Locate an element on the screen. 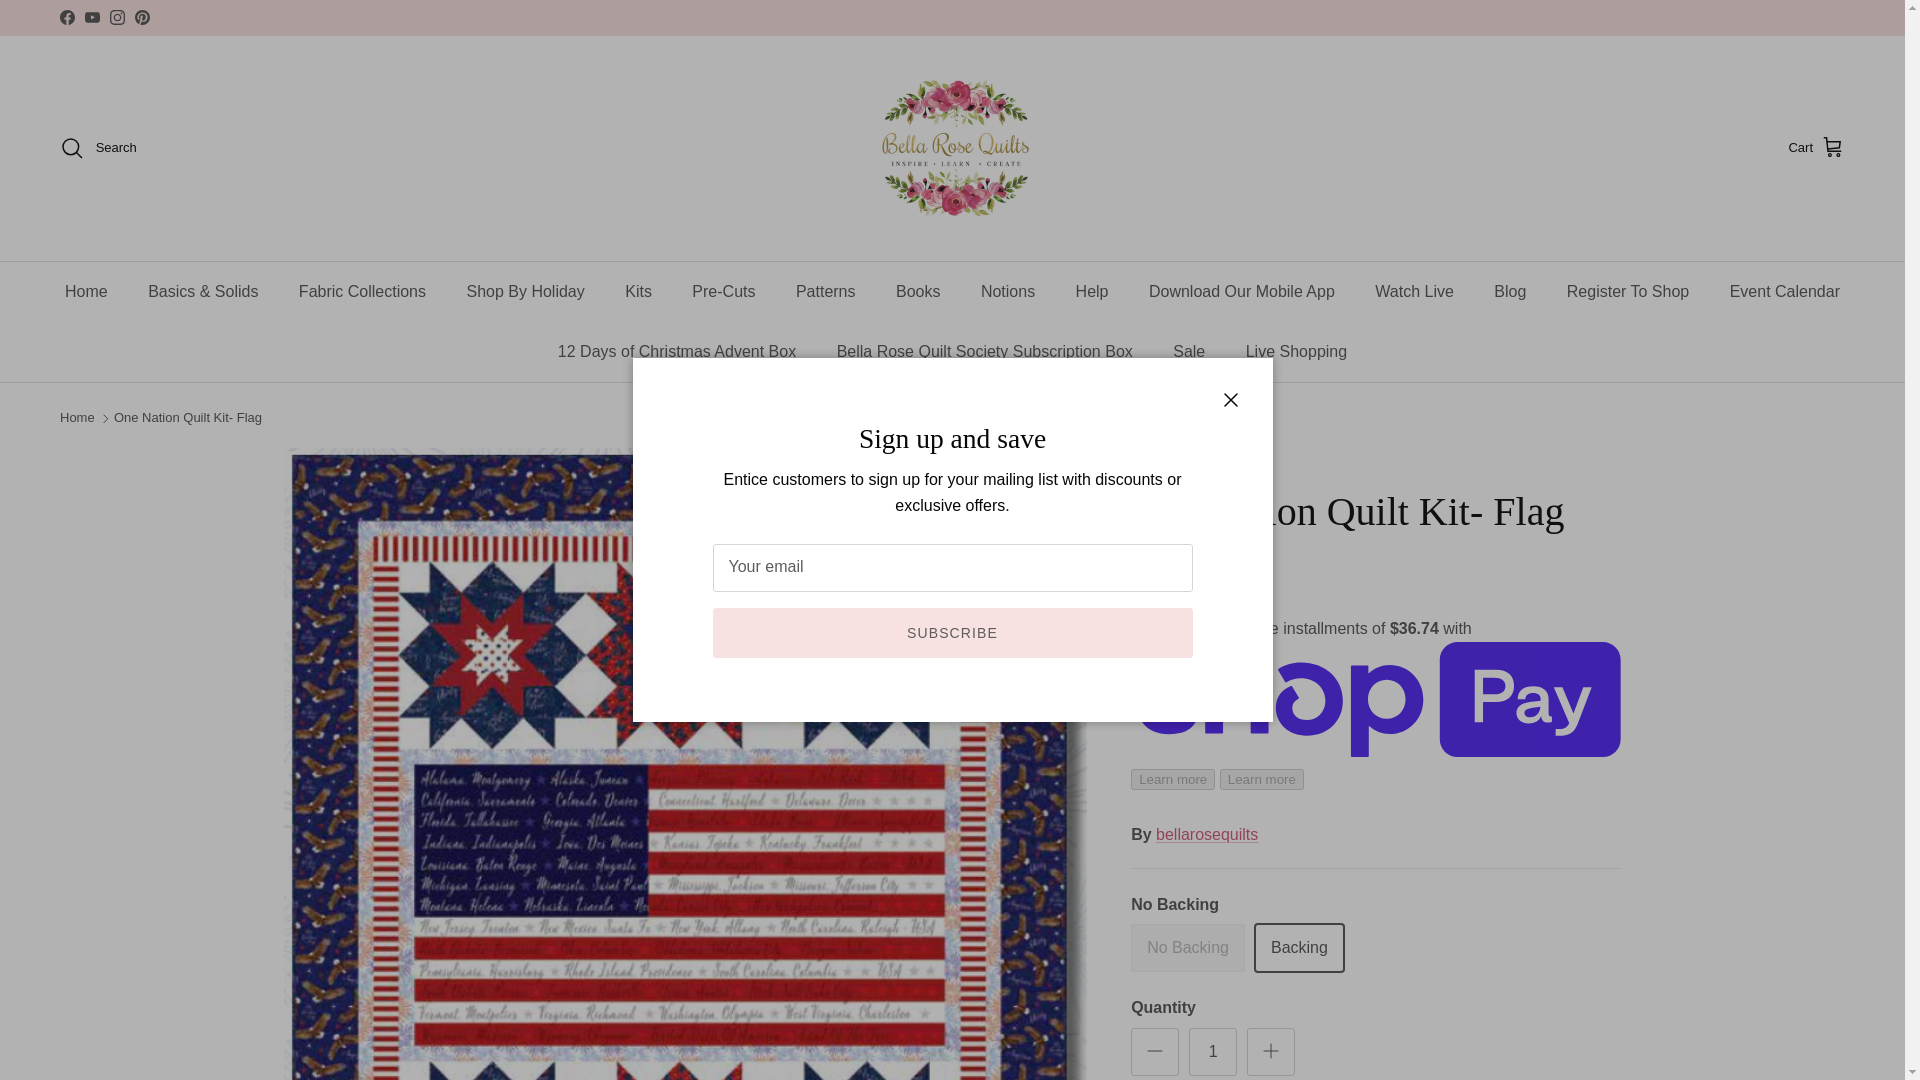  bellarosequilts on Pinterest is located at coordinates (142, 16).